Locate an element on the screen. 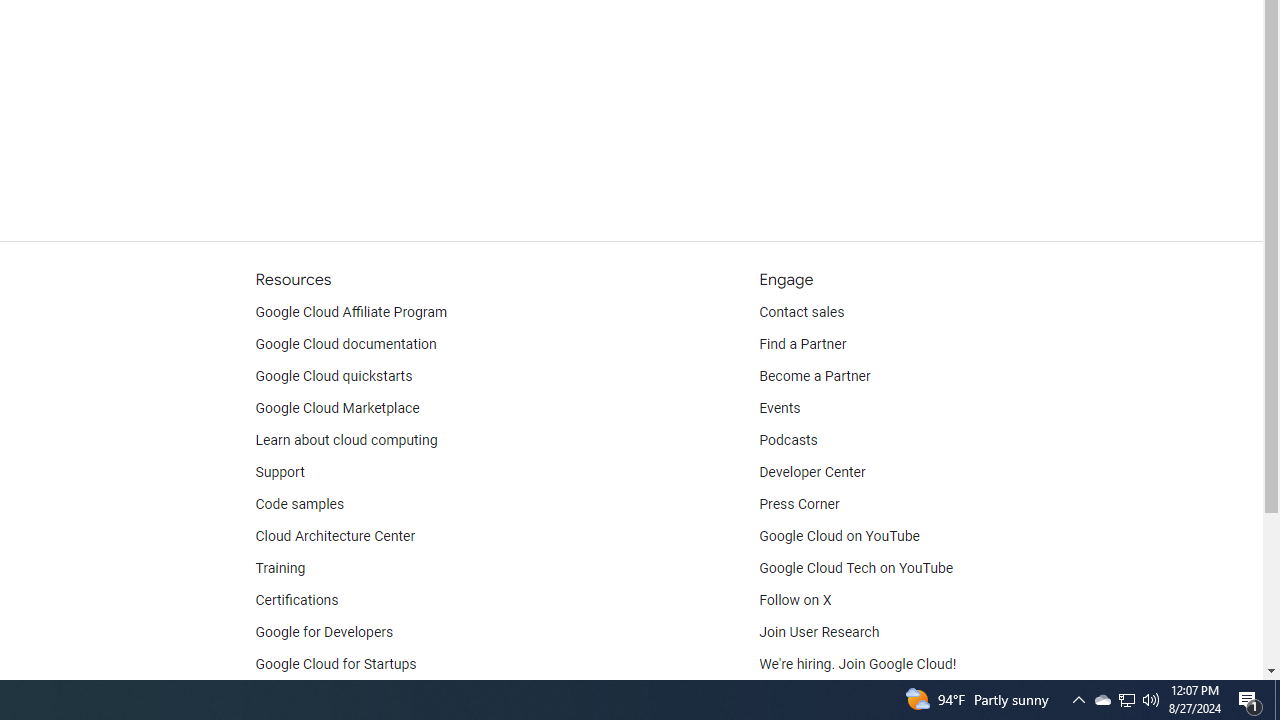 The height and width of the screenshot is (720, 1280). Google Cloud Marketplace is located at coordinates (336, 408).